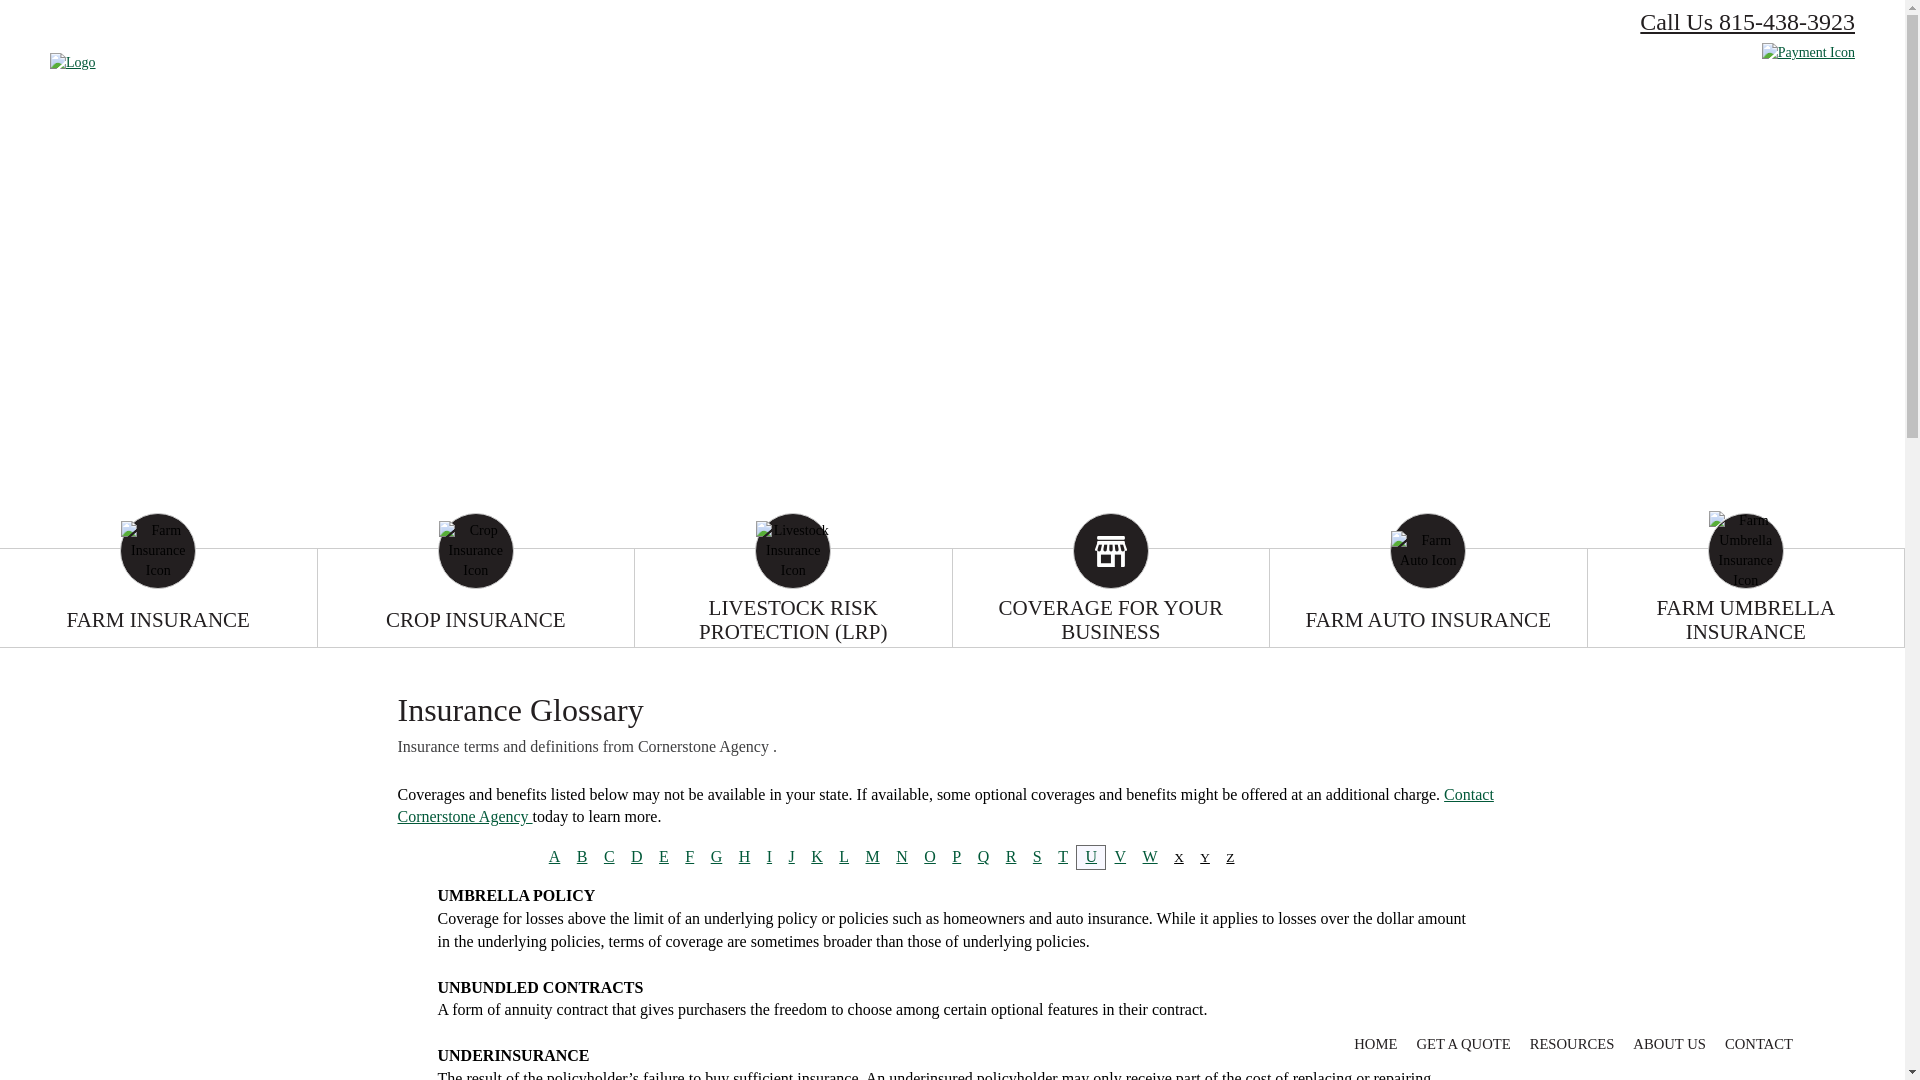 The image size is (1920, 1080). What do you see at coordinates (770, 856) in the screenshot?
I see `I` at bounding box center [770, 856].